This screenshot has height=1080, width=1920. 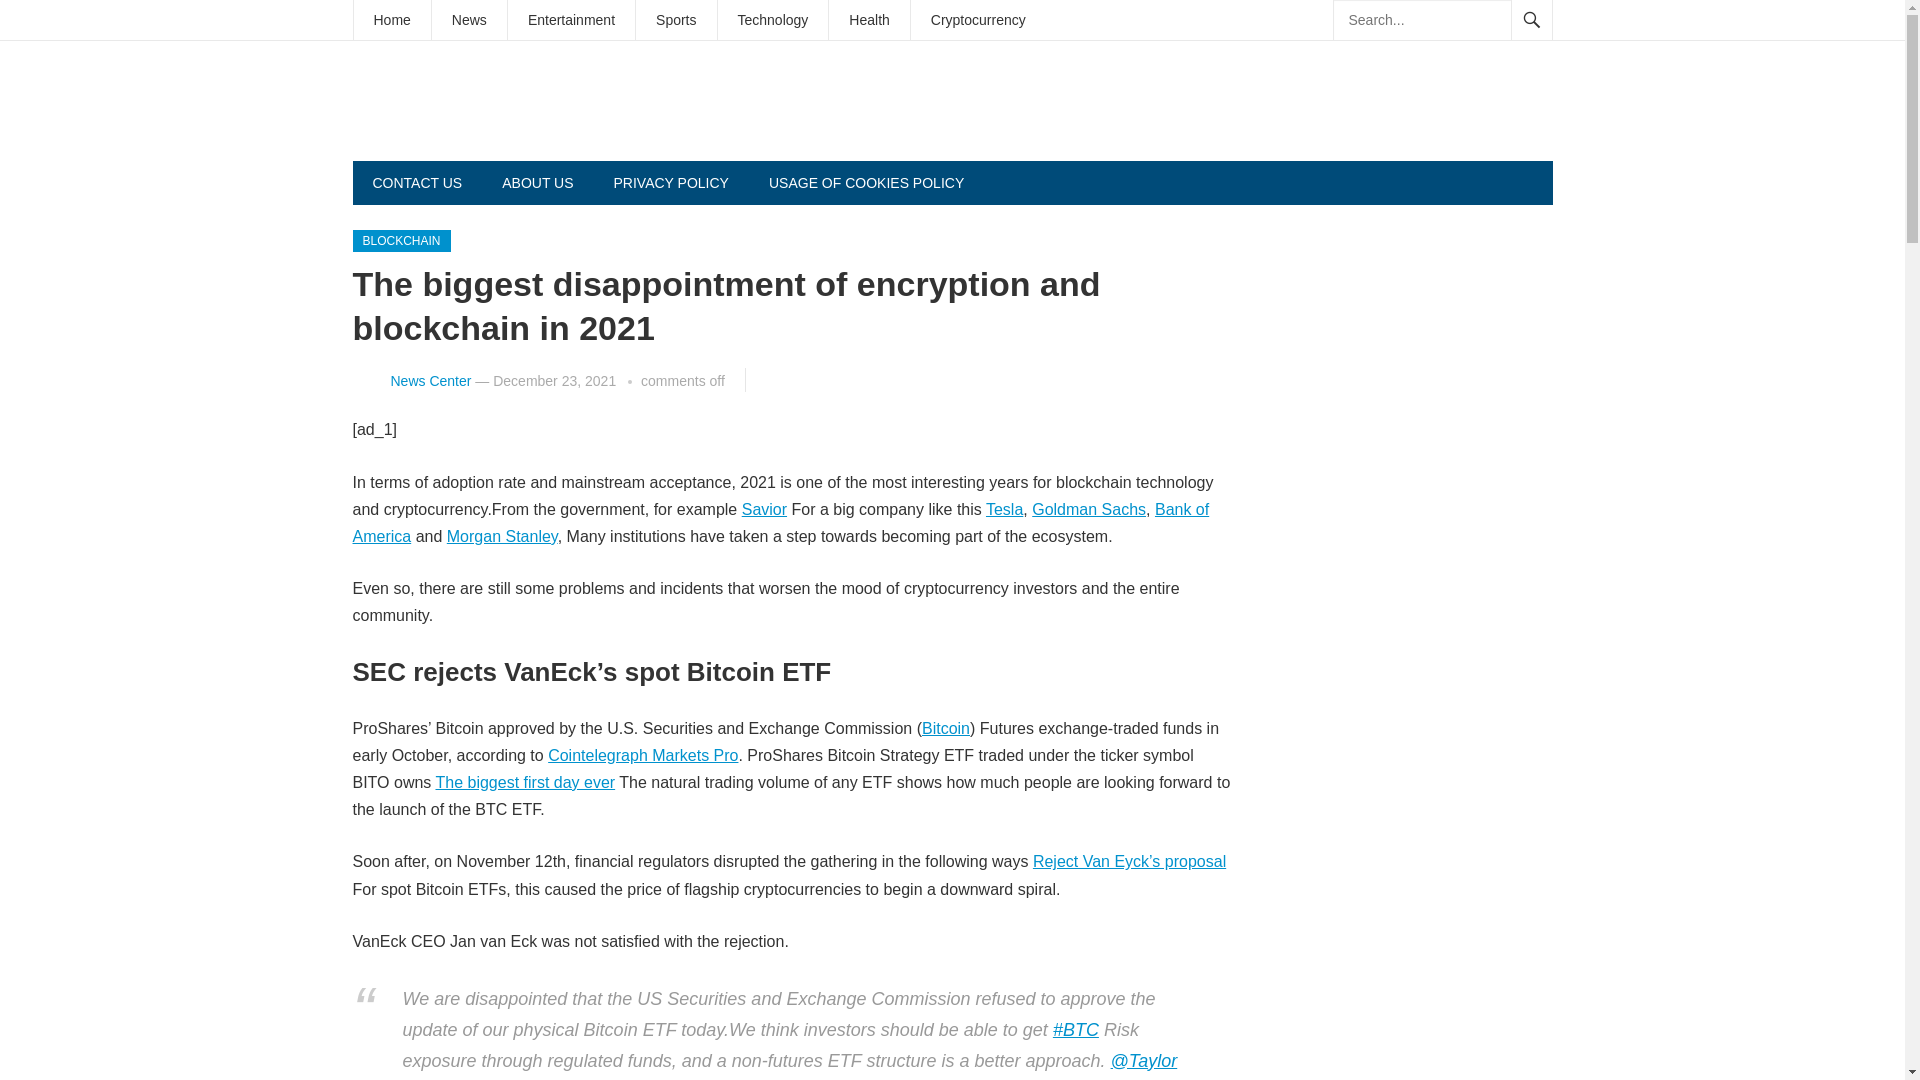 What do you see at coordinates (572, 20) in the screenshot?
I see `Entertainment` at bounding box center [572, 20].